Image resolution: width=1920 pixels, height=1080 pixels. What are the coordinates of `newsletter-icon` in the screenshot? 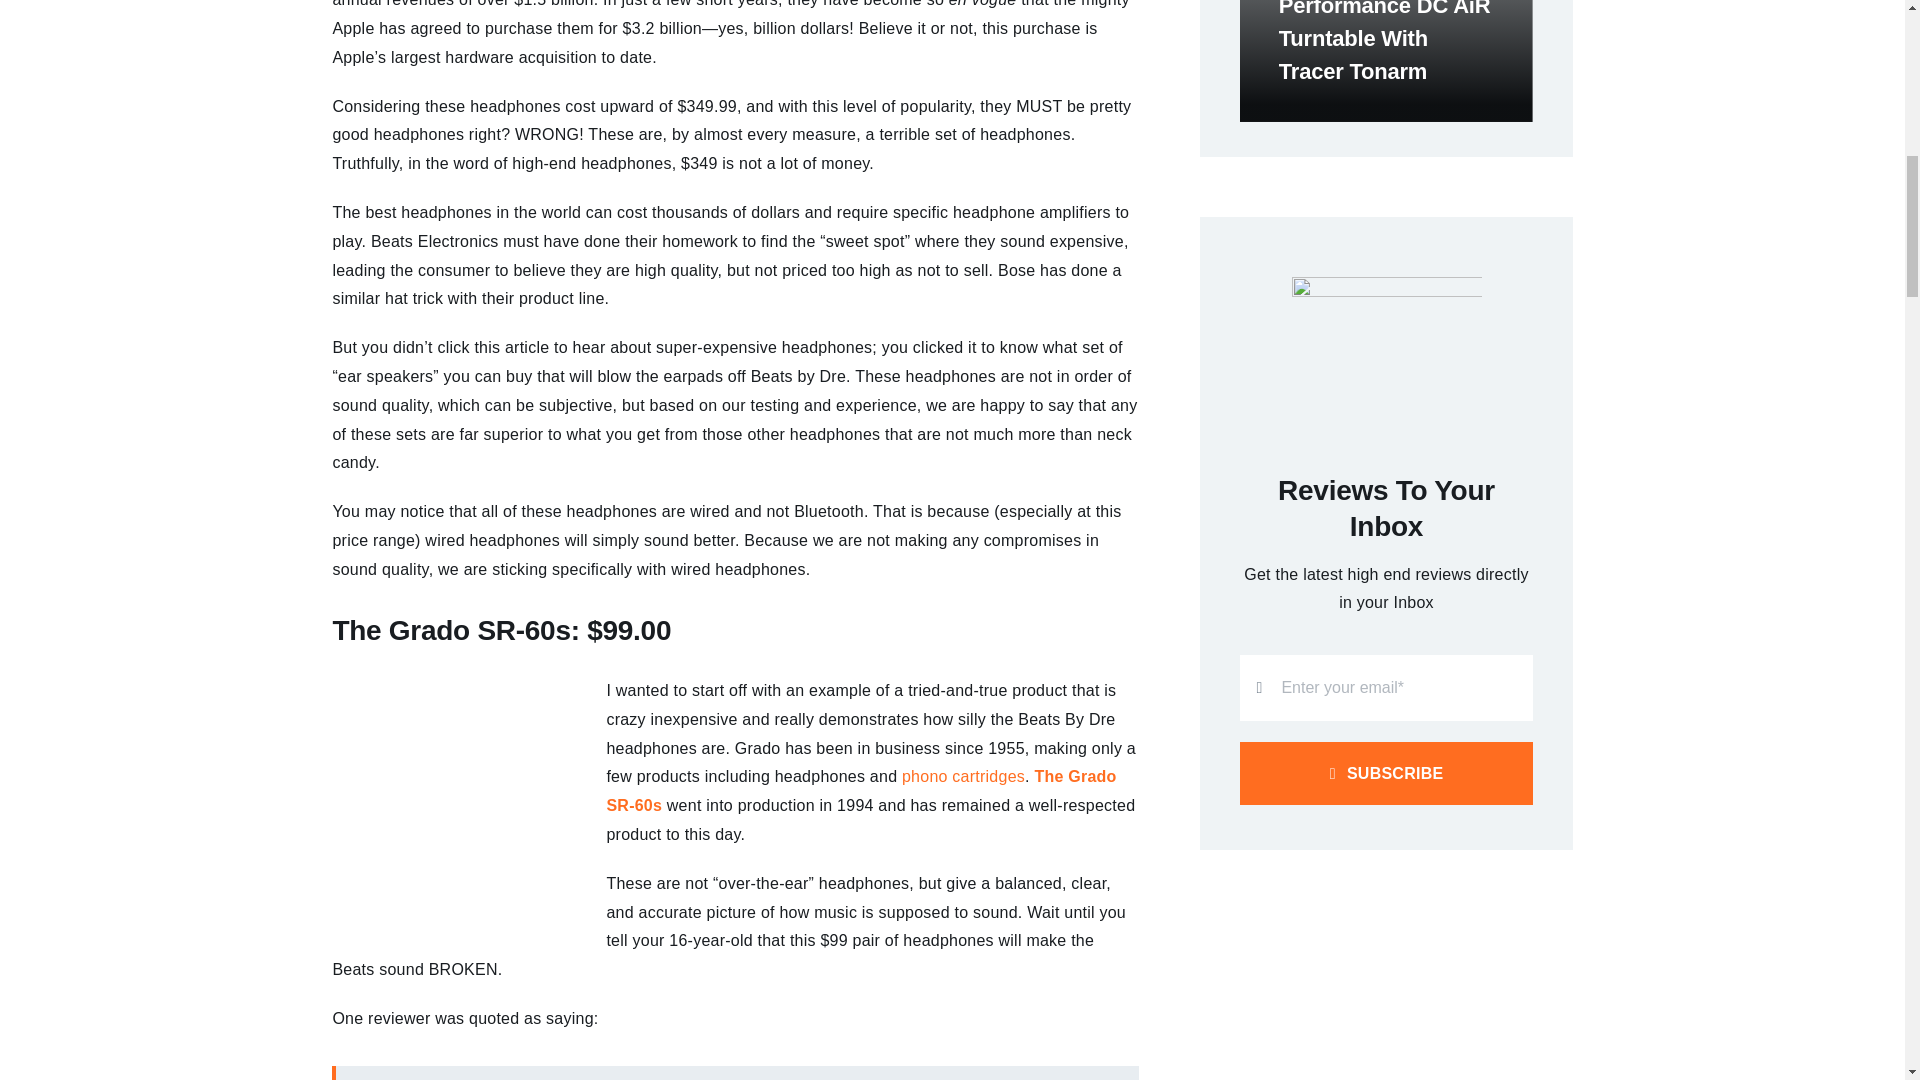 It's located at (1387, 352).